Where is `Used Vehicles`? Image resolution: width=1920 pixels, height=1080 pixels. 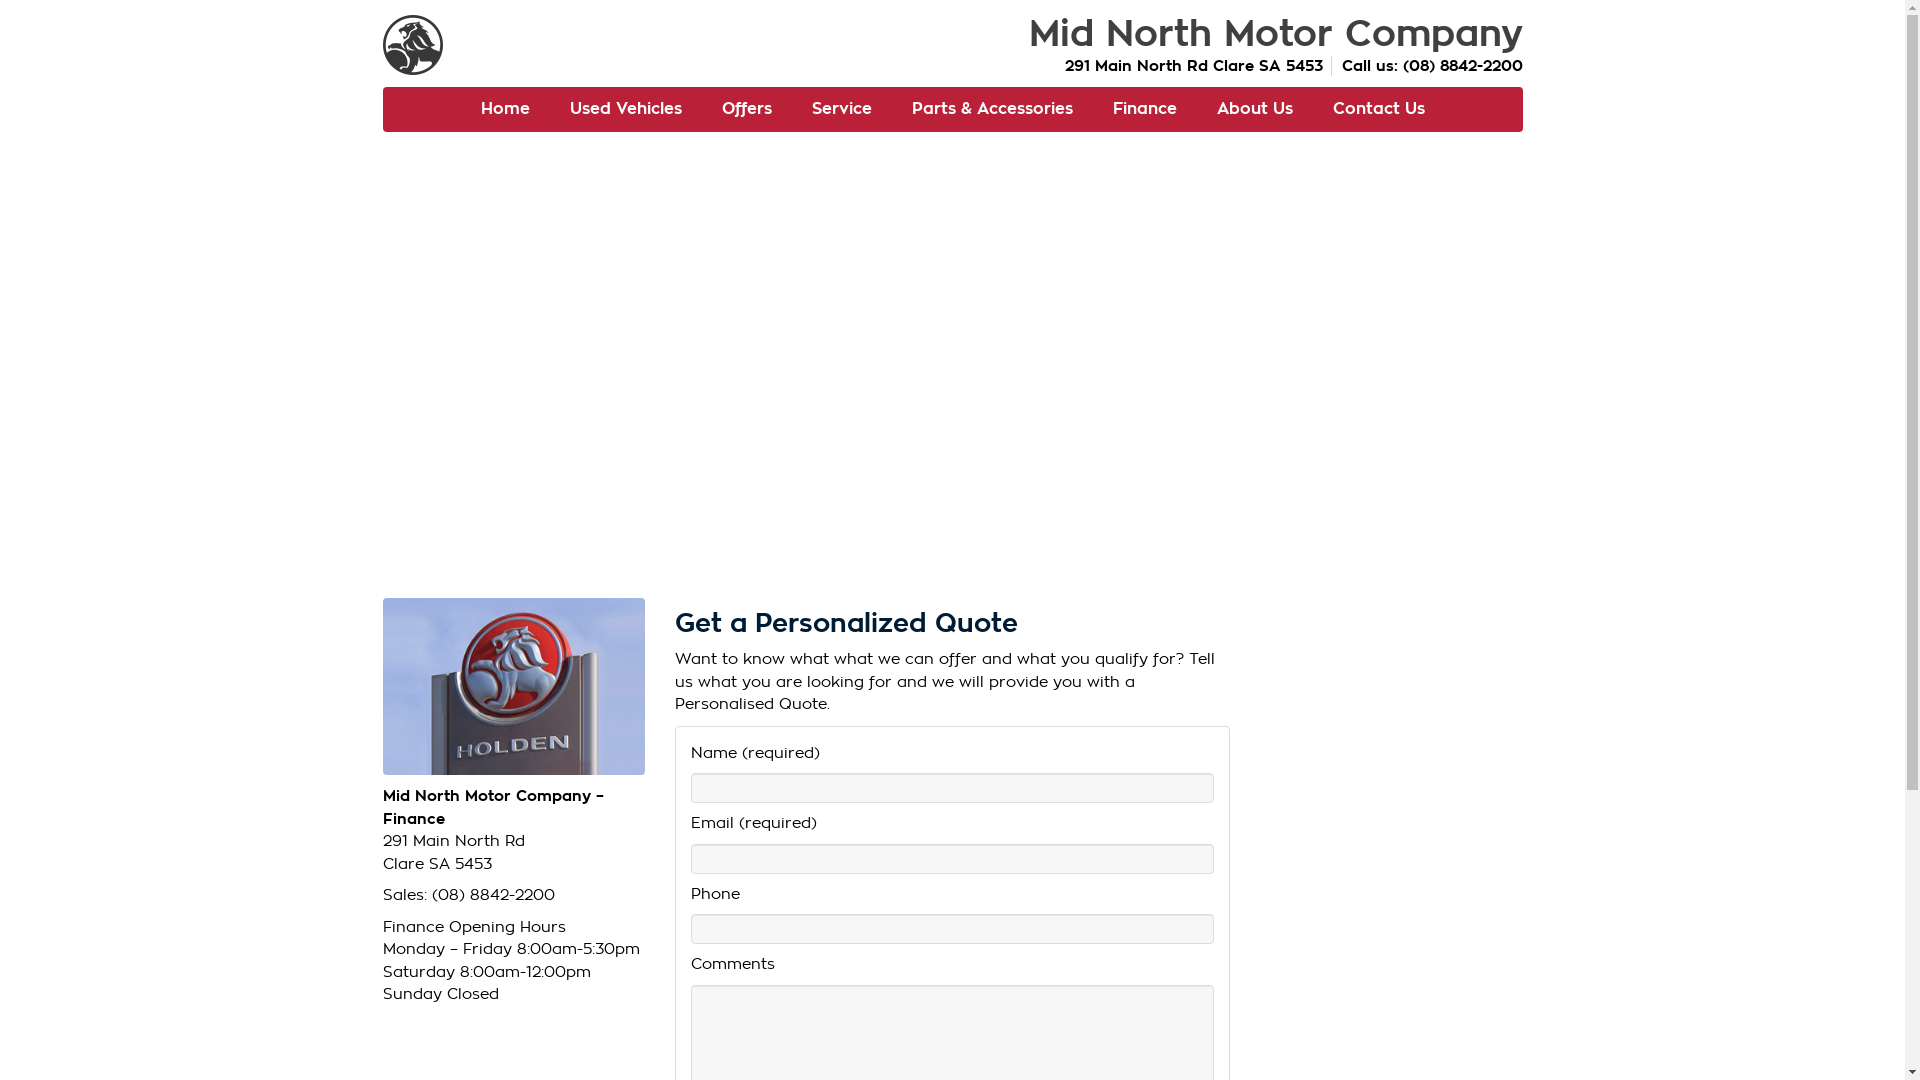 Used Vehicles is located at coordinates (626, 110).